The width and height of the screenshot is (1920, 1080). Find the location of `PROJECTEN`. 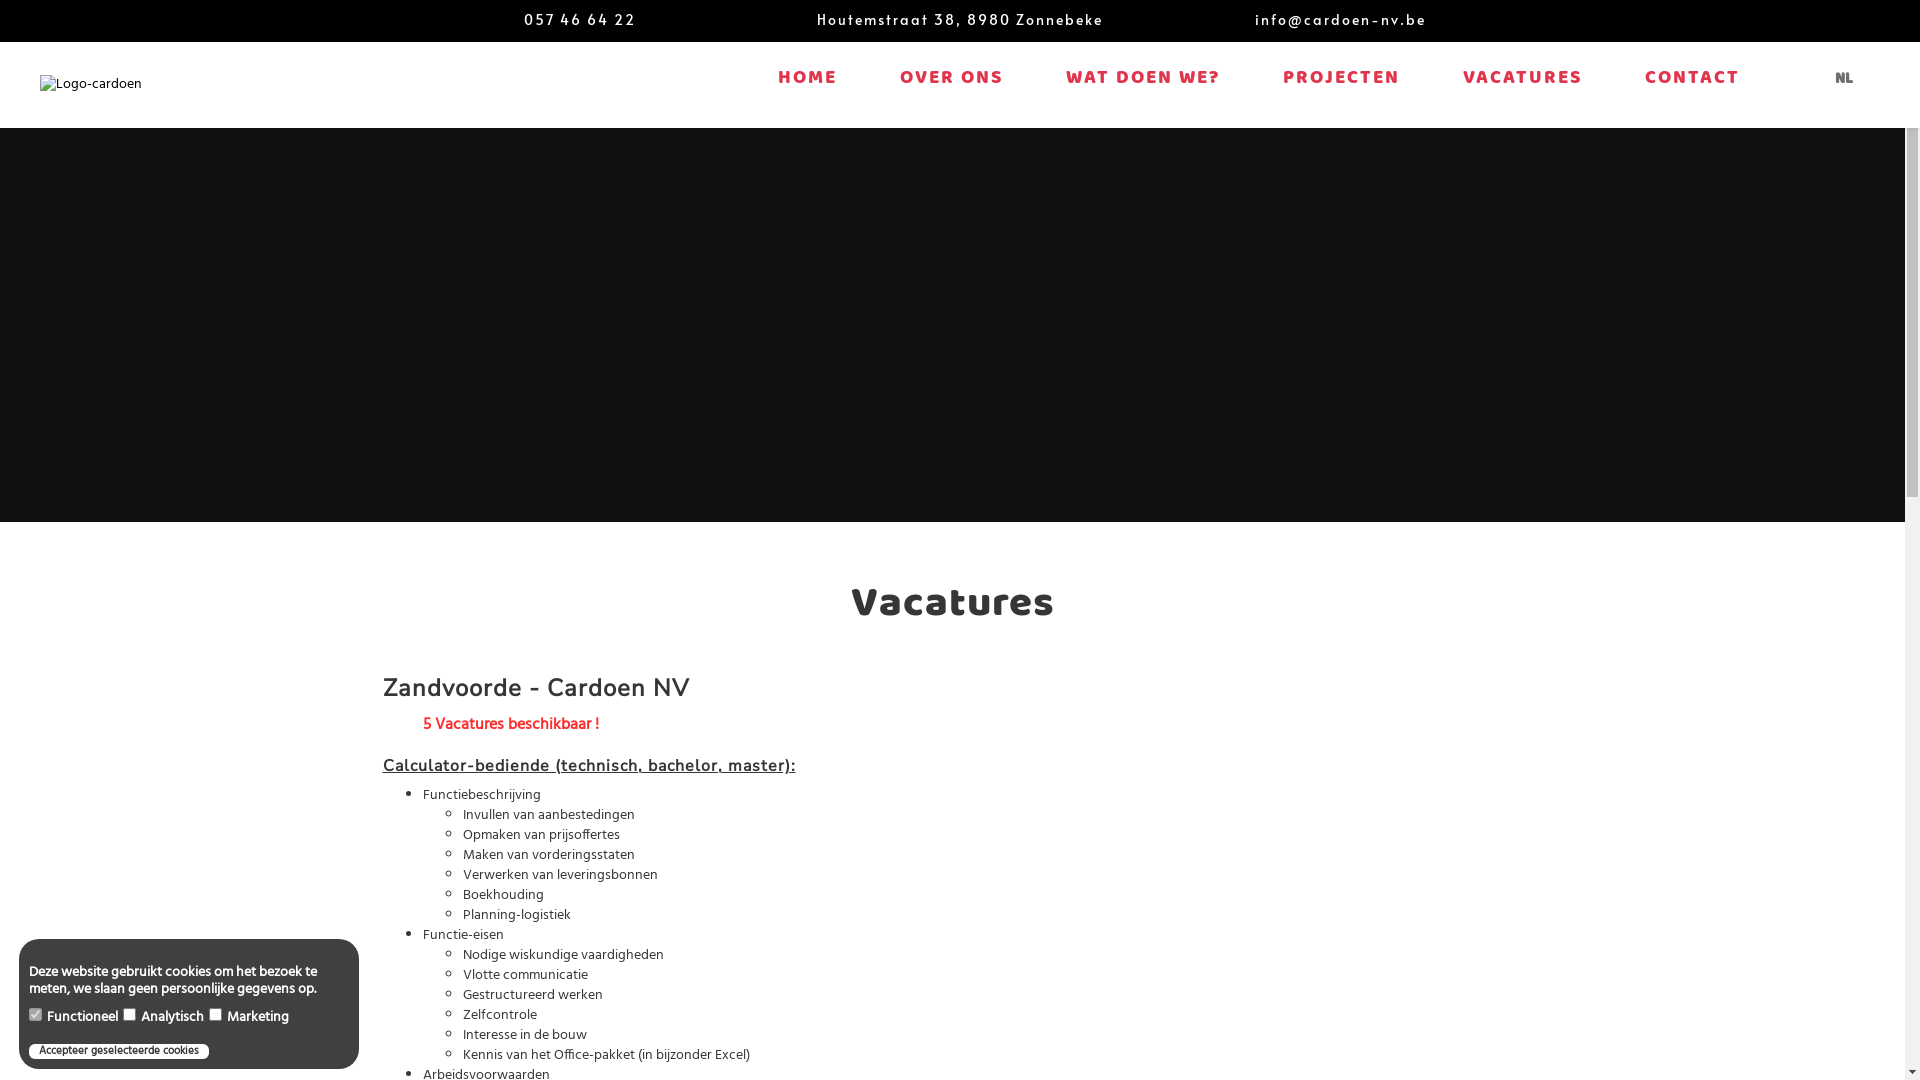

PROJECTEN is located at coordinates (1342, 78).